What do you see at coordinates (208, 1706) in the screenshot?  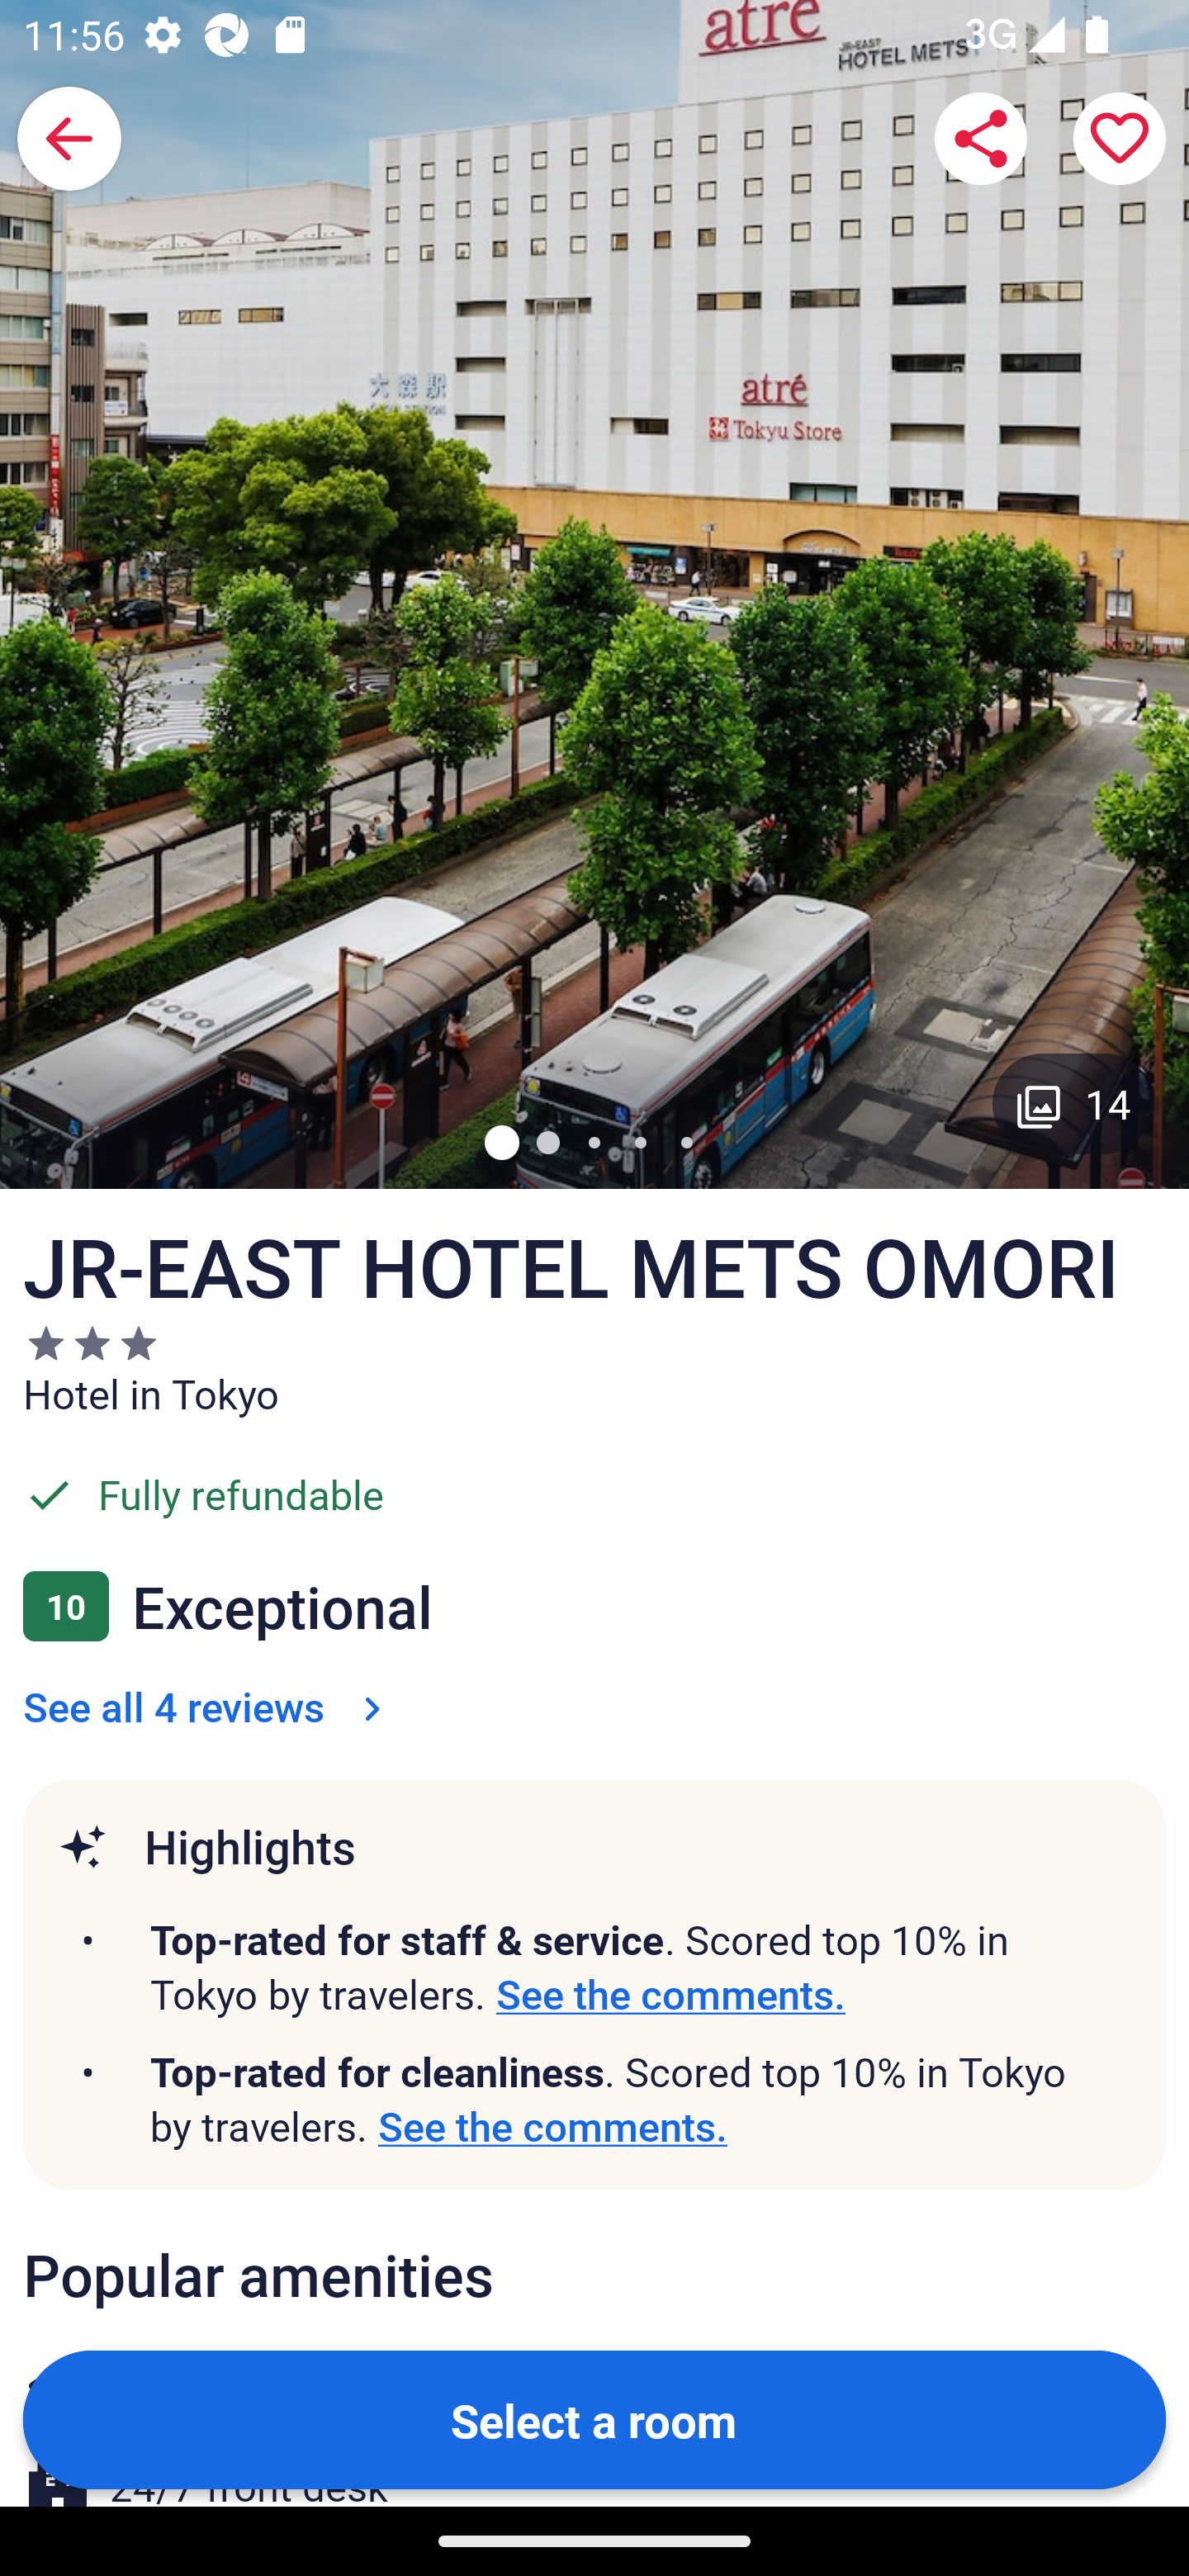 I see `See all 4 reviews See all 4 reviews Link` at bounding box center [208, 1706].